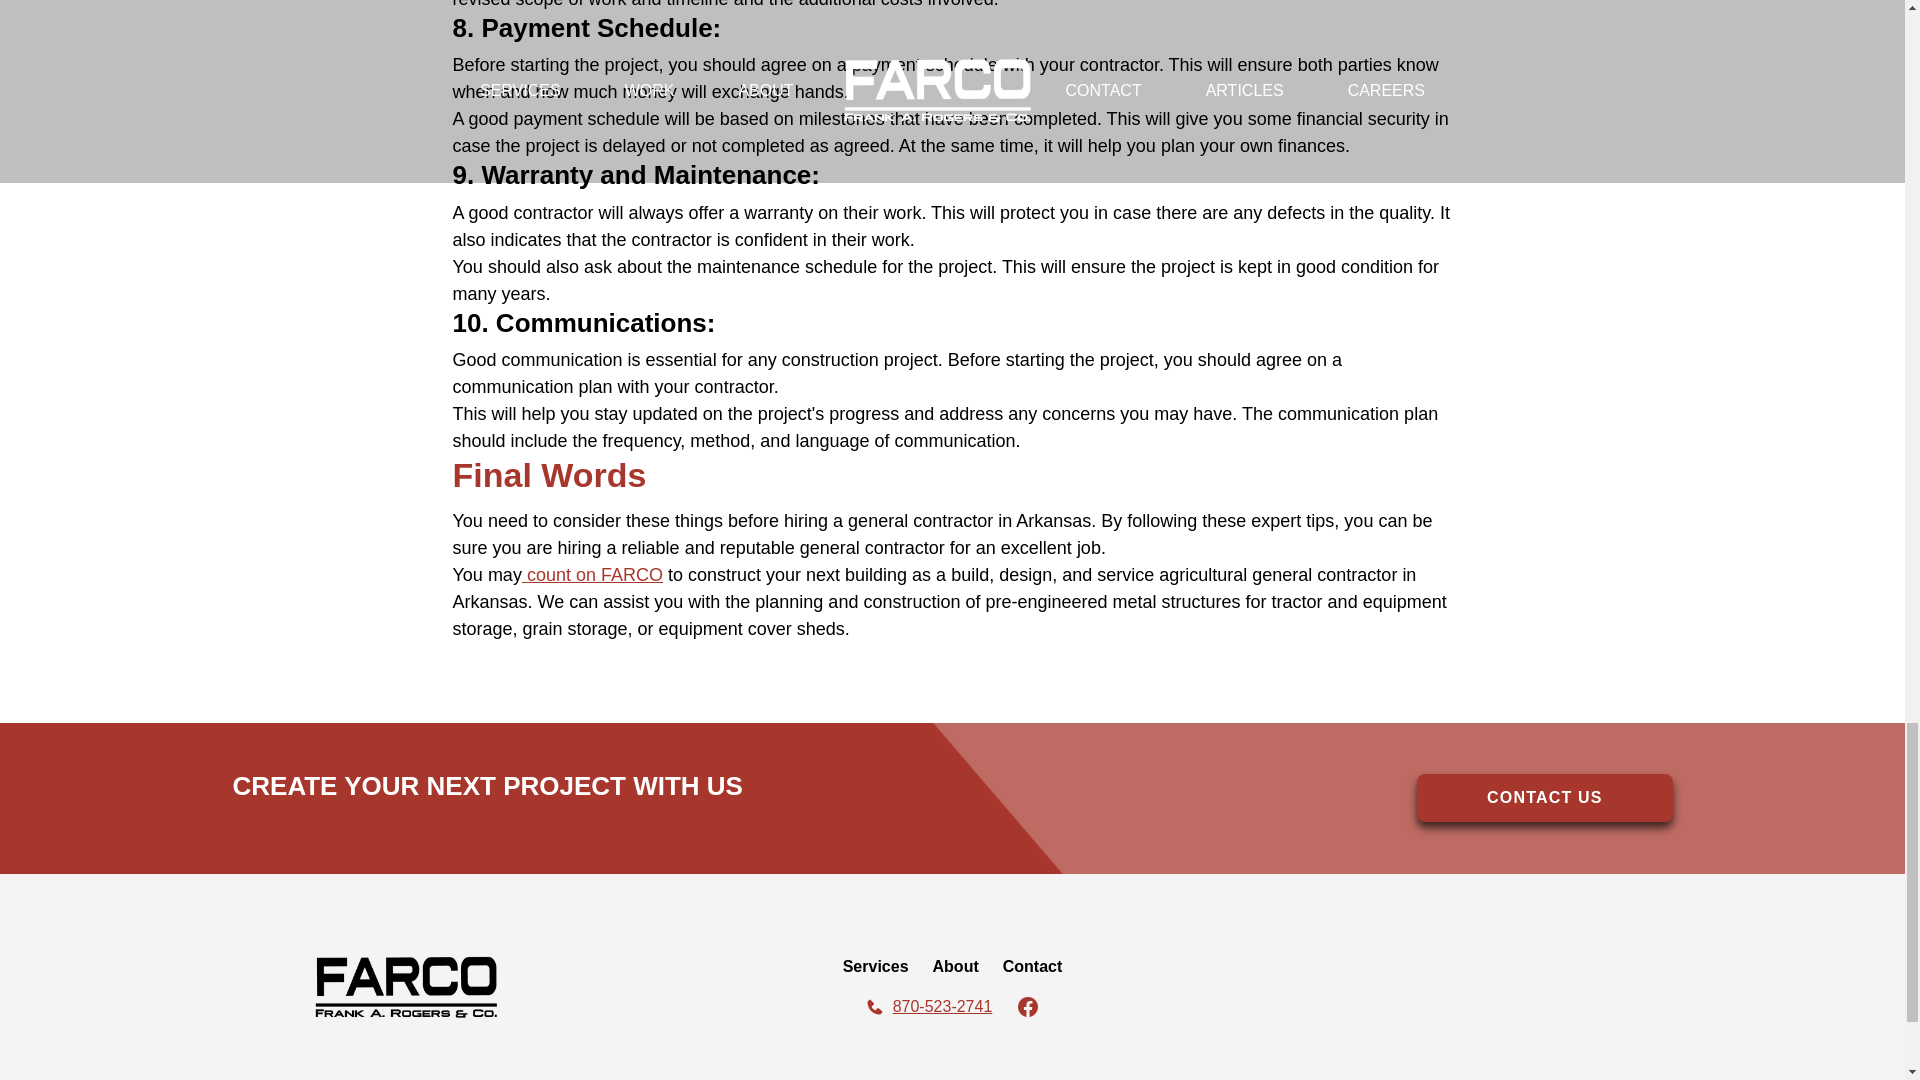 The image size is (1920, 1080). I want to click on Contact, so click(1032, 966).